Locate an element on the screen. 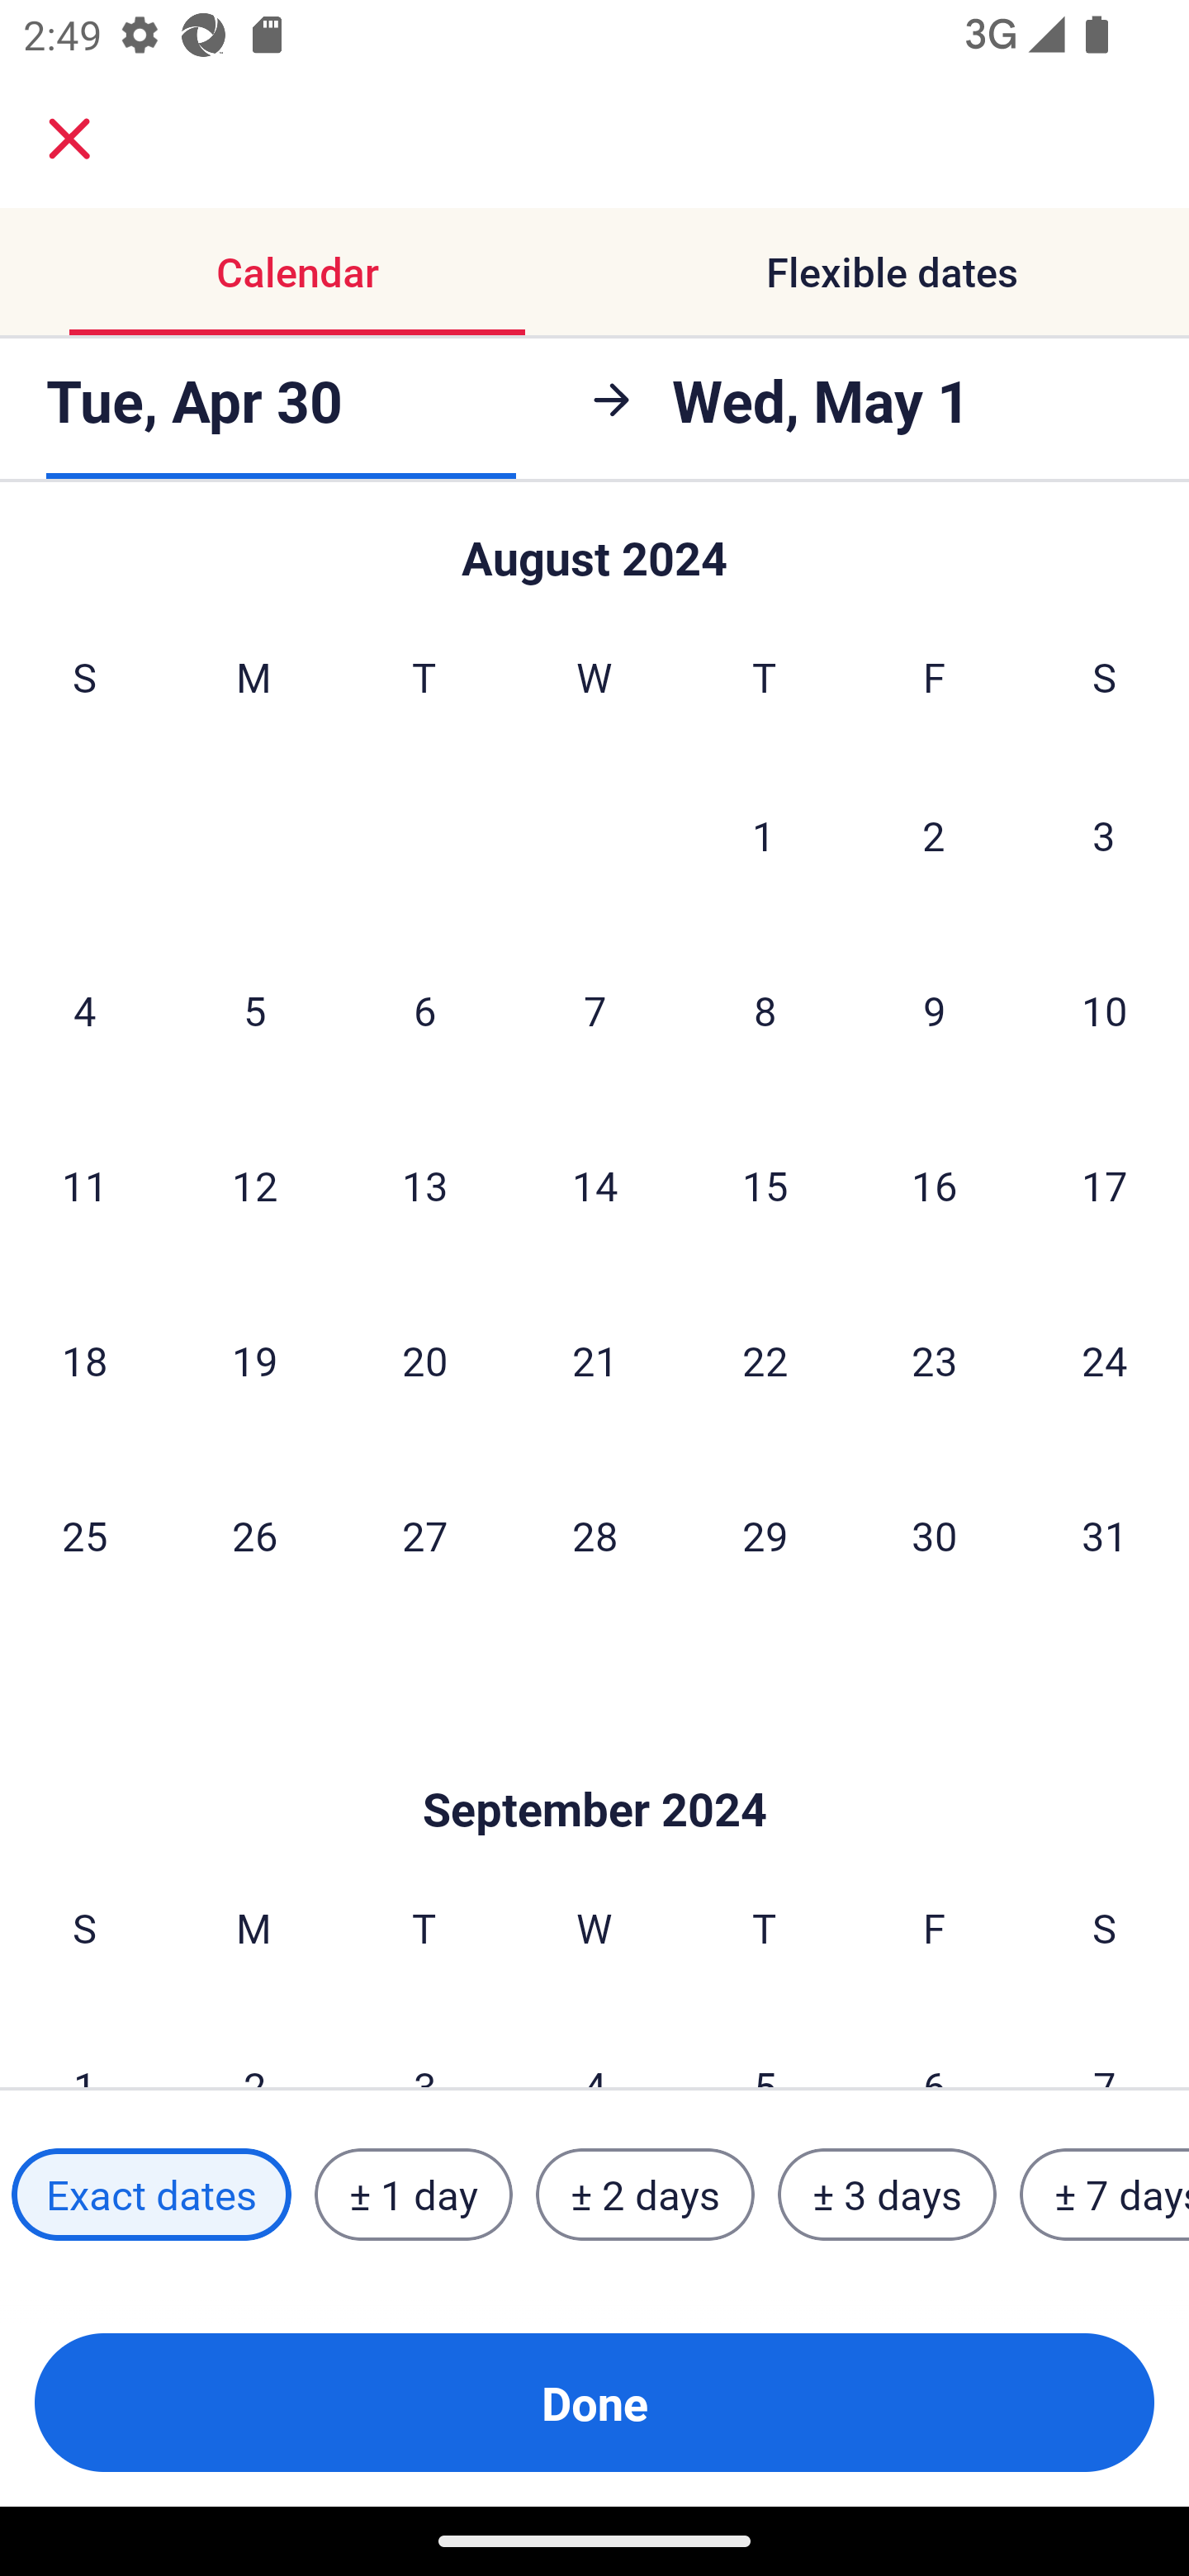  15 Thursday, August 15, 2024 is located at coordinates (765, 1185).